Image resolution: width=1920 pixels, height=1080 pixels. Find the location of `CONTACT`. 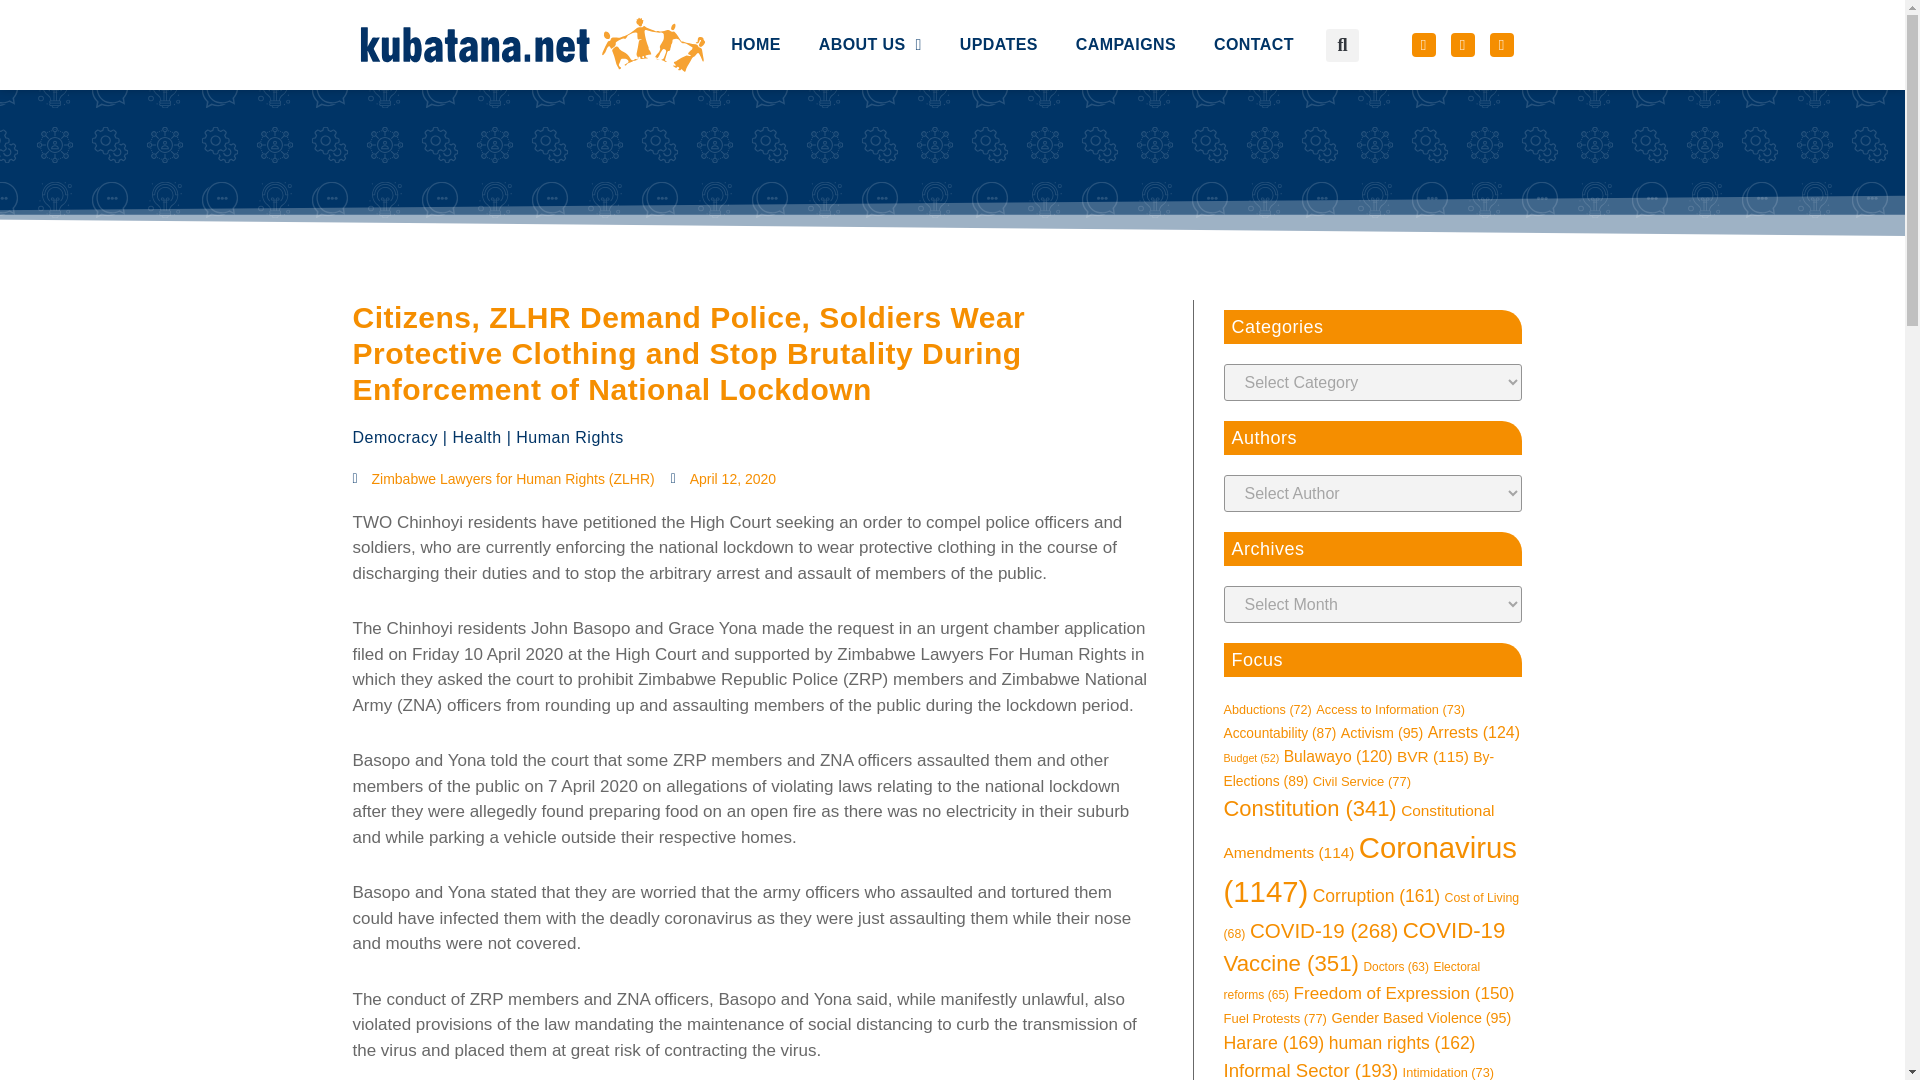

CONTACT is located at coordinates (1254, 3).